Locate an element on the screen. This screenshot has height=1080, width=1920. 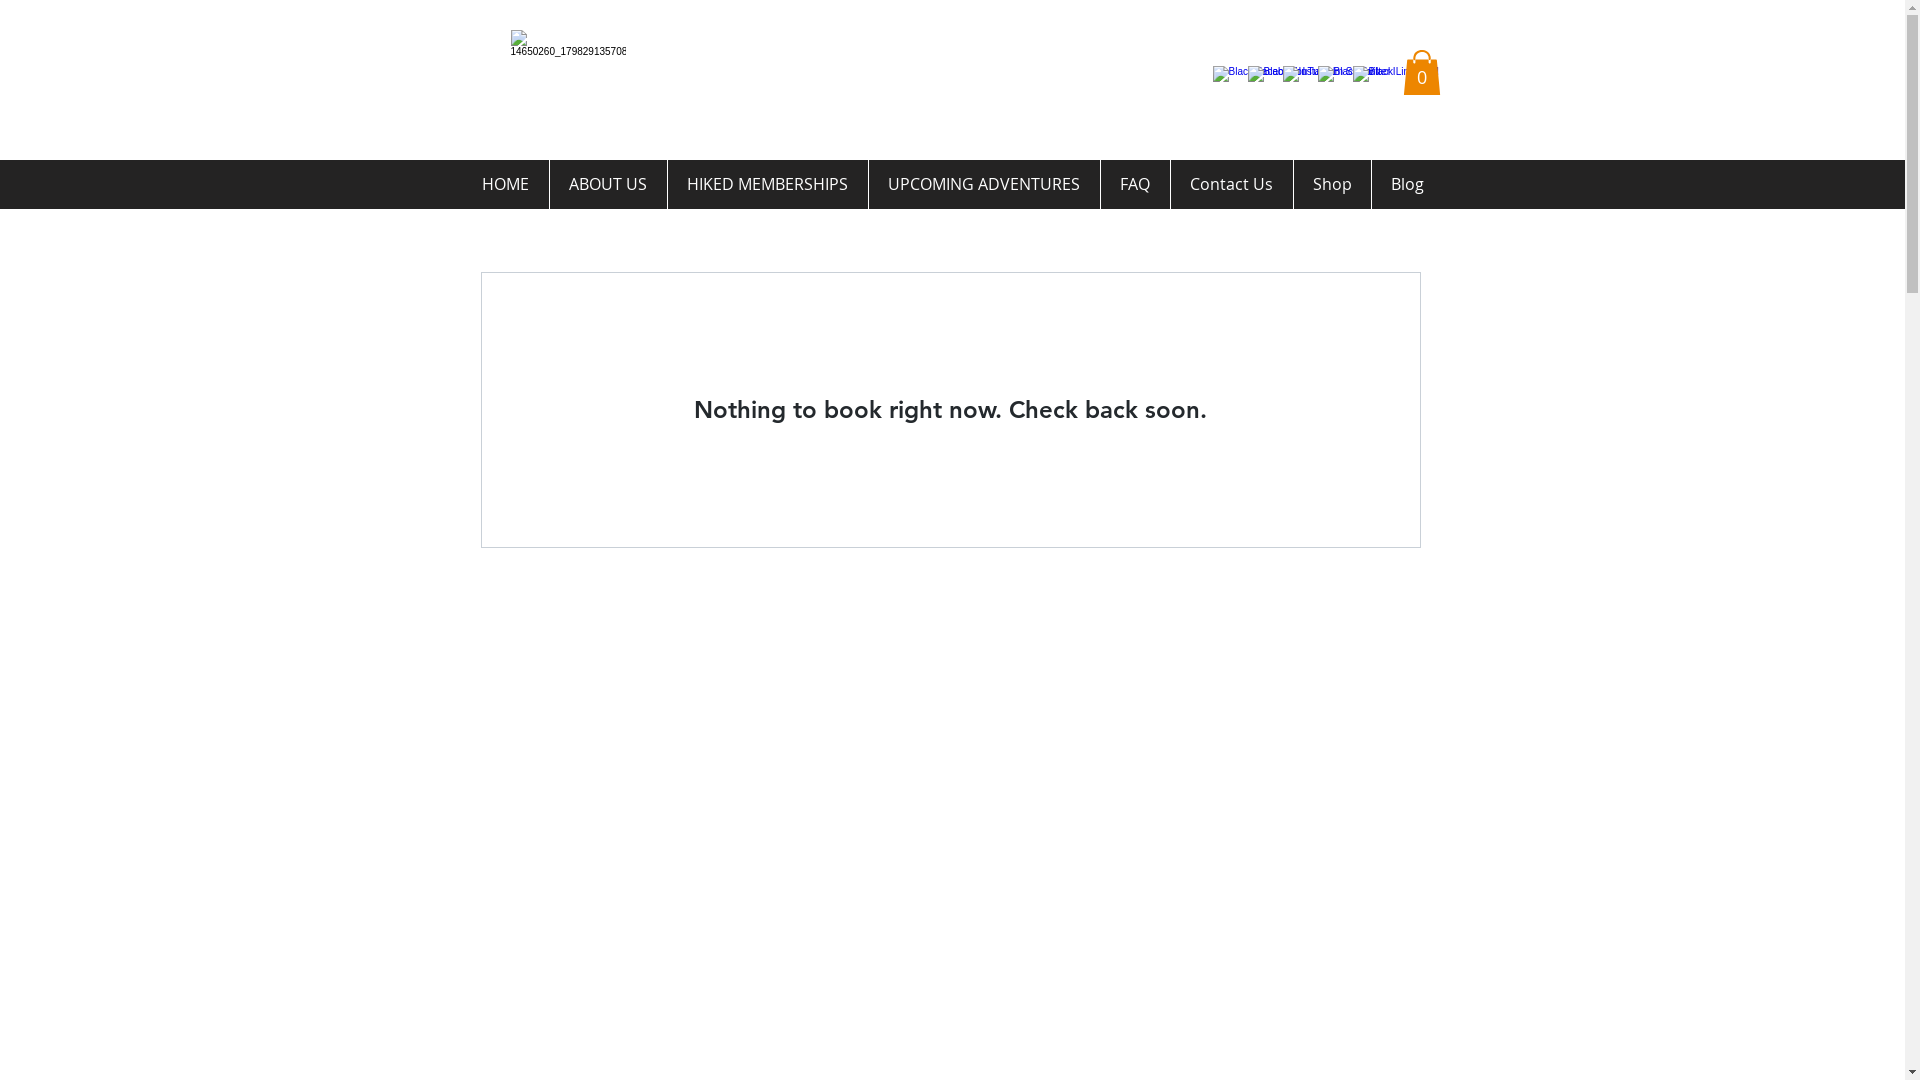
HOME is located at coordinates (505, 184).